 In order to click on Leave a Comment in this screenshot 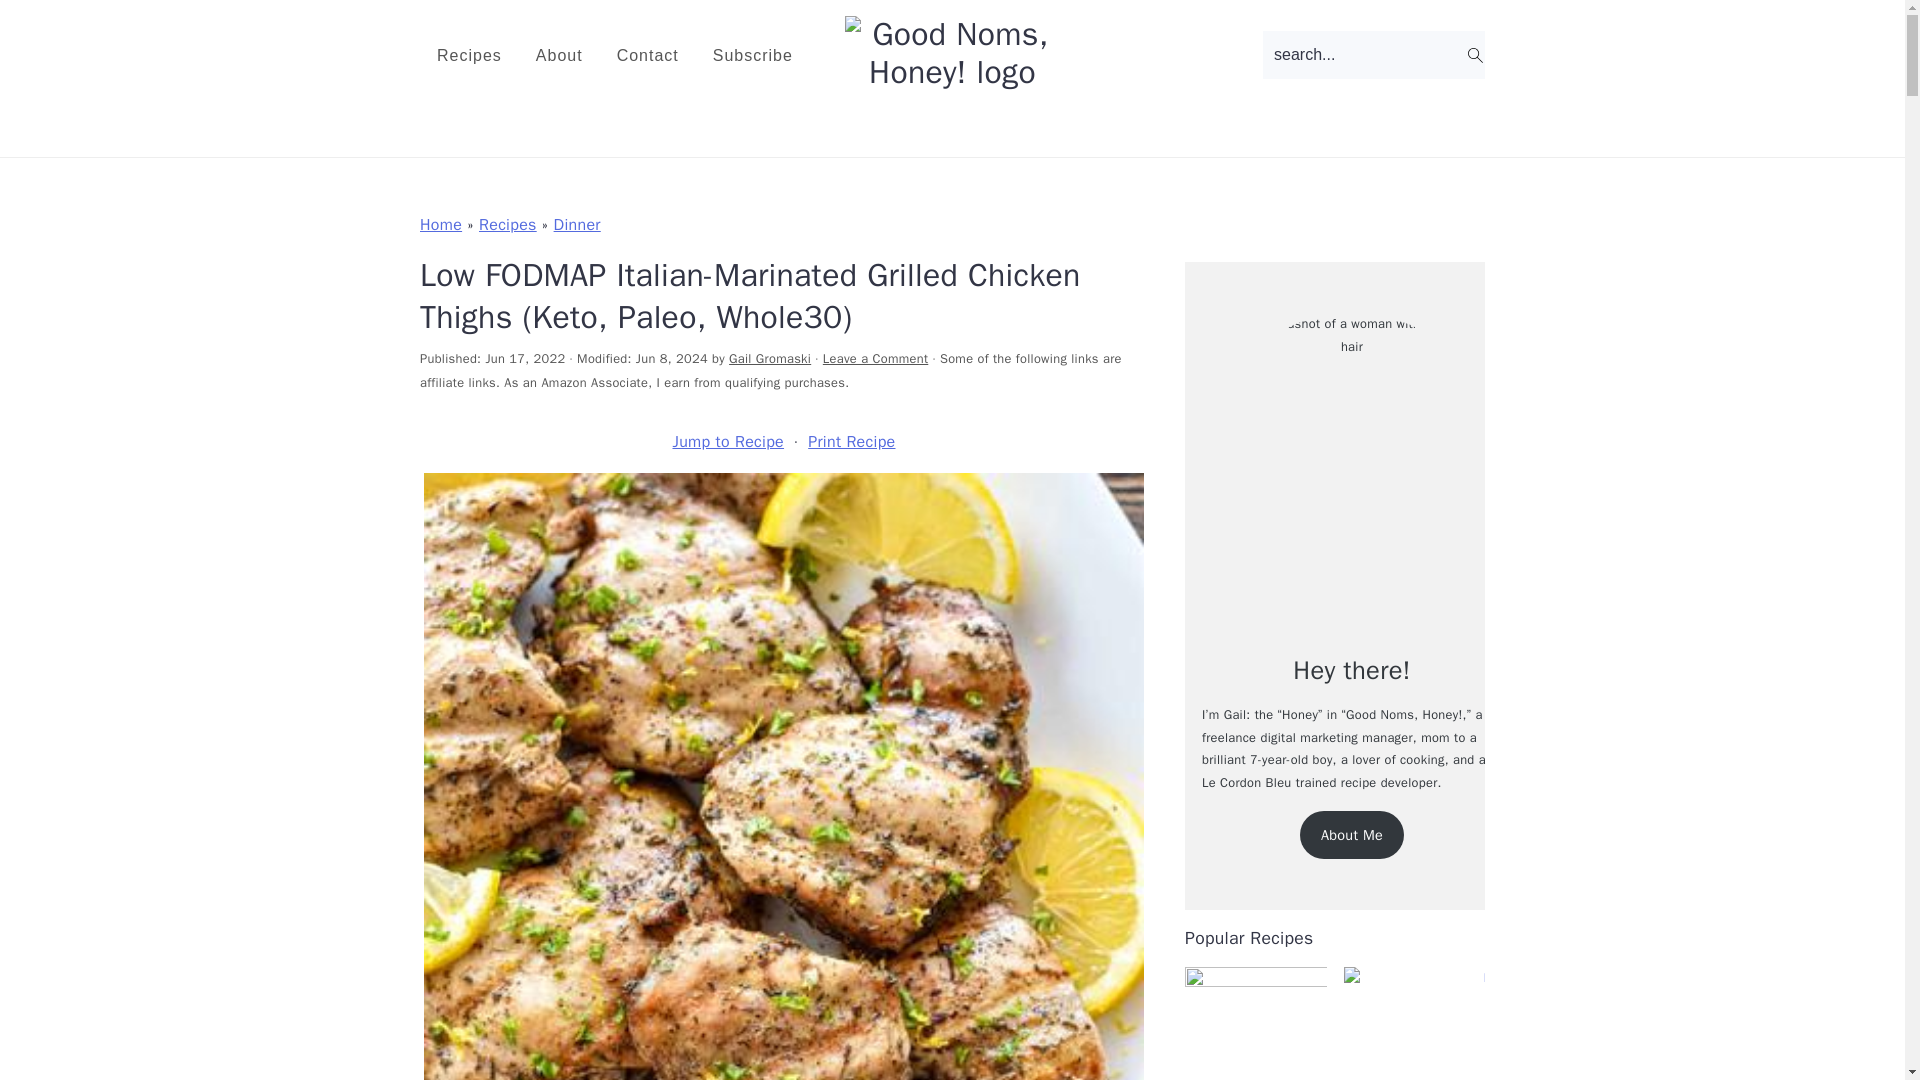, I will do `click(875, 359)`.